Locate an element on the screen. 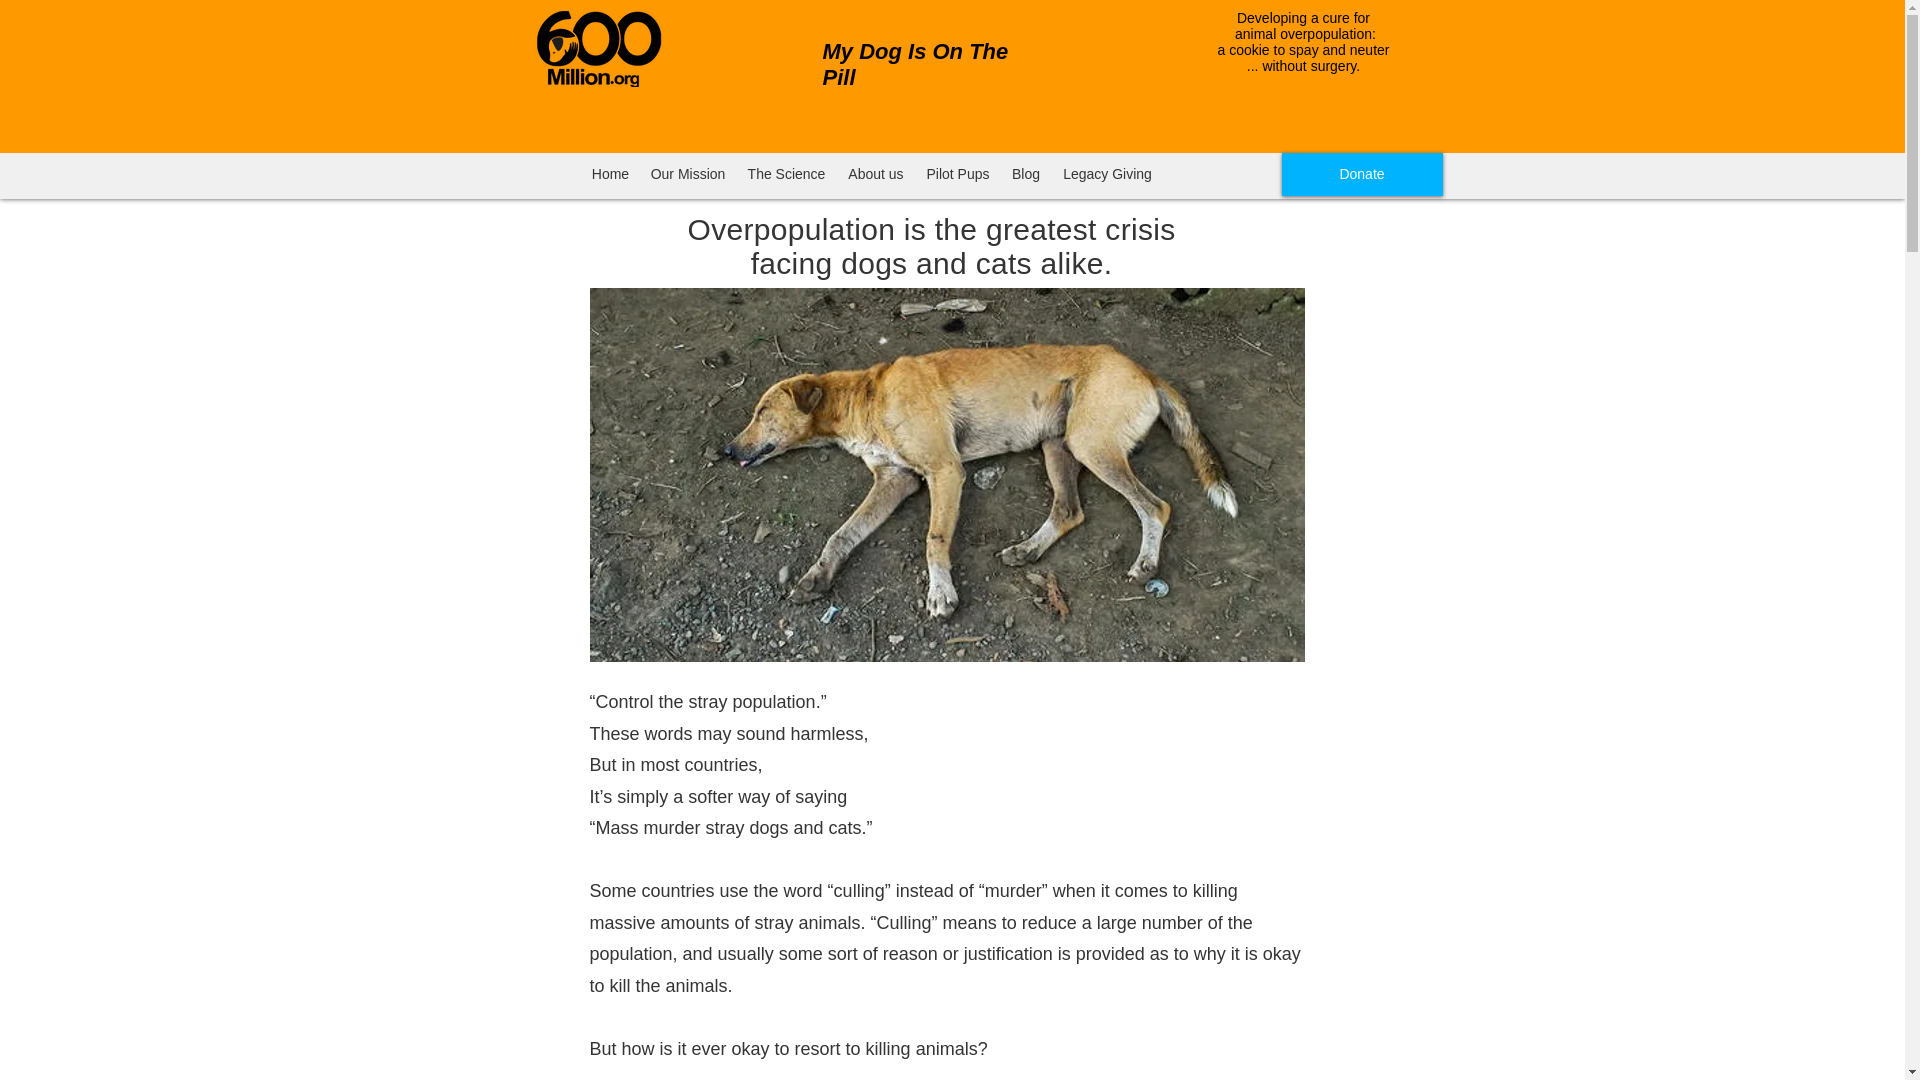 The image size is (1920, 1080). Pilot Pups is located at coordinates (958, 174).